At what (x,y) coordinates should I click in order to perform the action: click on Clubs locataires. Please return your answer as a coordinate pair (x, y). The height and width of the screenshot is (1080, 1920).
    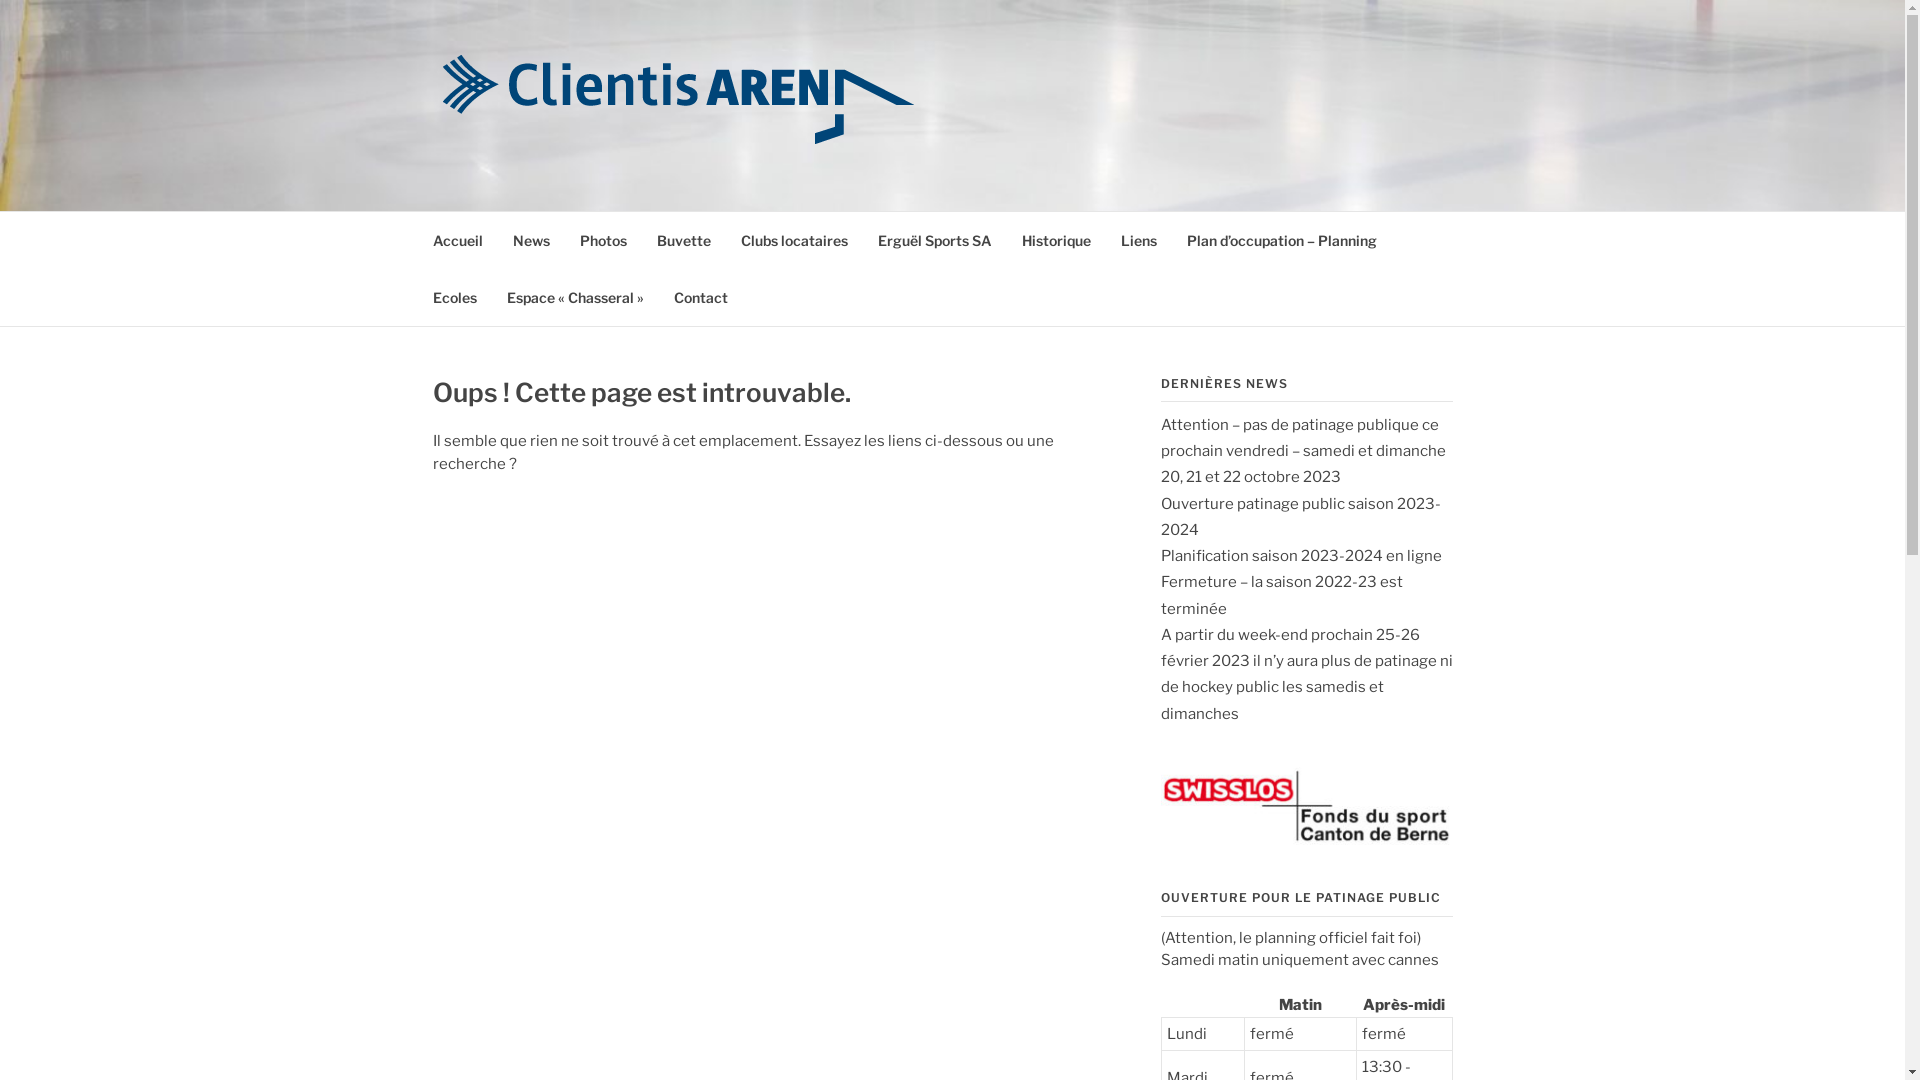
    Looking at the image, I should click on (794, 240).